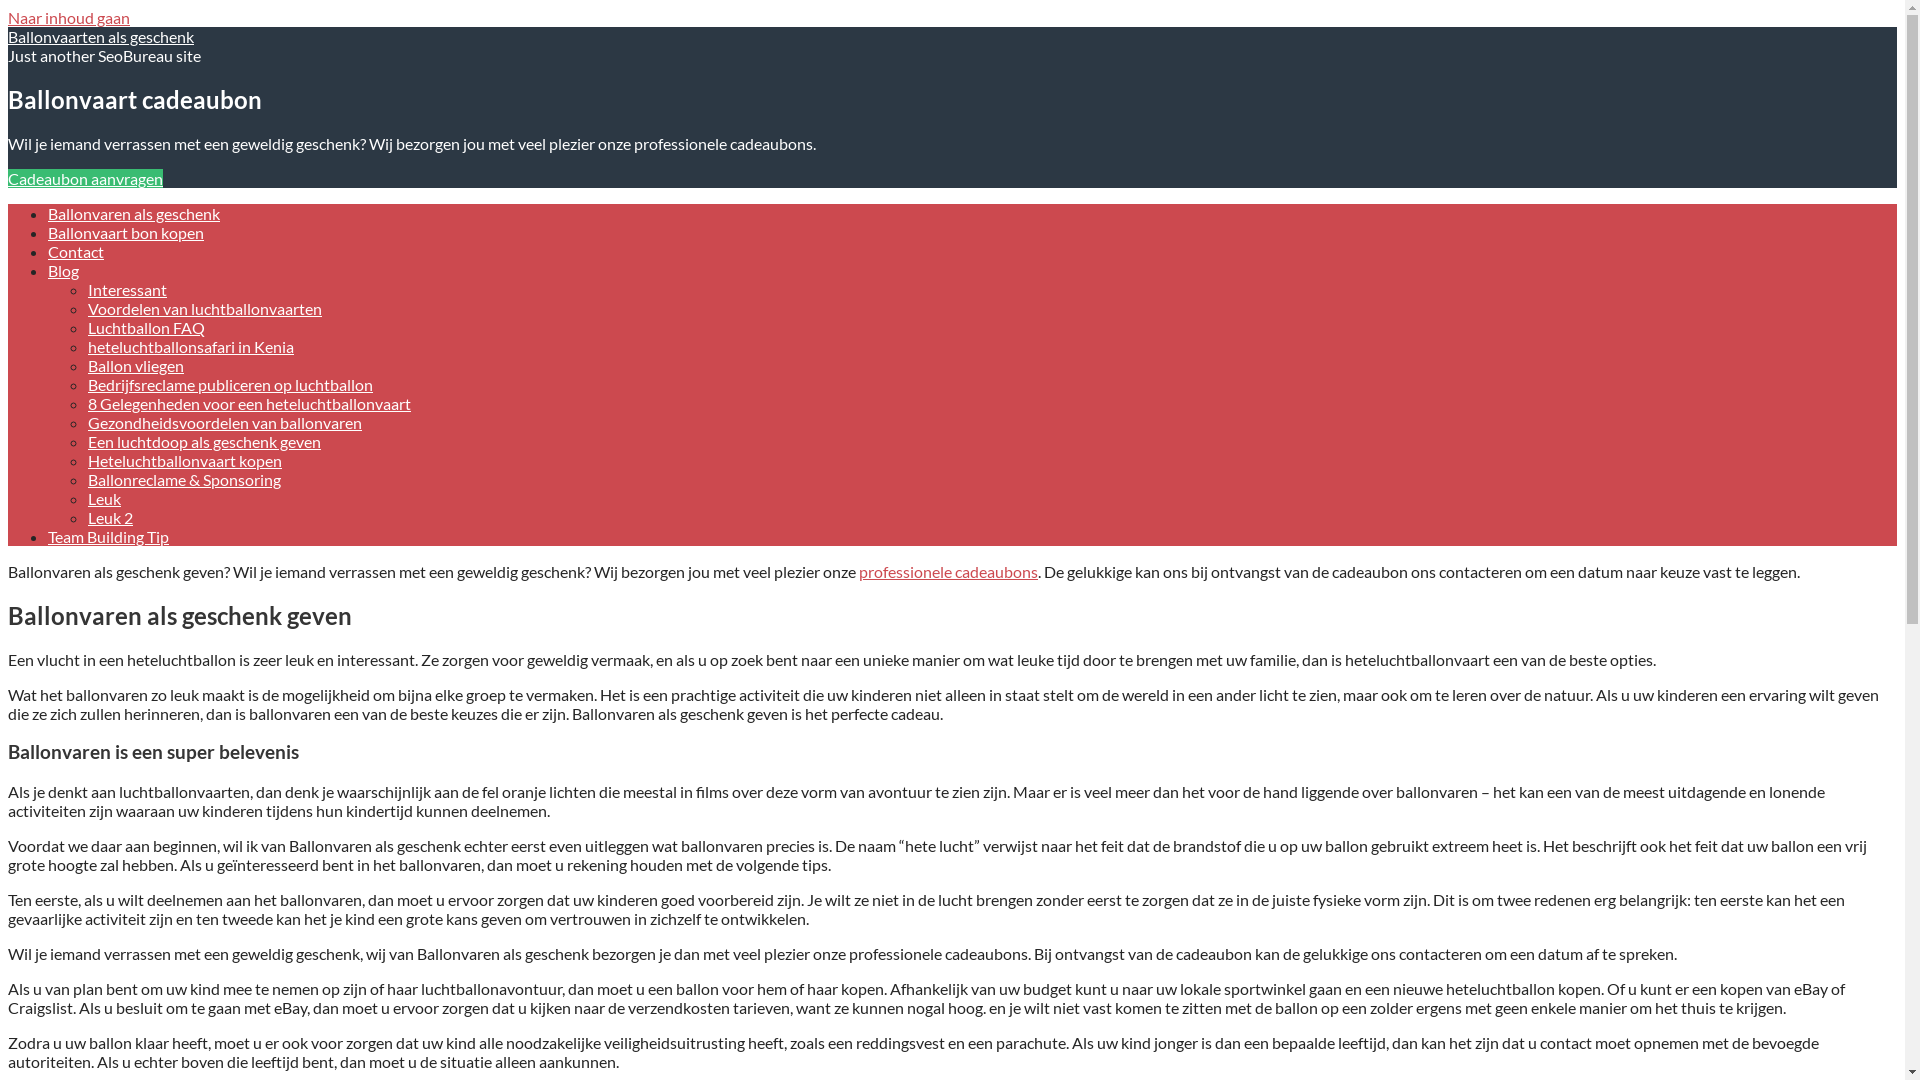  Describe the element at coordinates (69, 18) in the screenshot. I see `Naar inhoud gaan` at that location.